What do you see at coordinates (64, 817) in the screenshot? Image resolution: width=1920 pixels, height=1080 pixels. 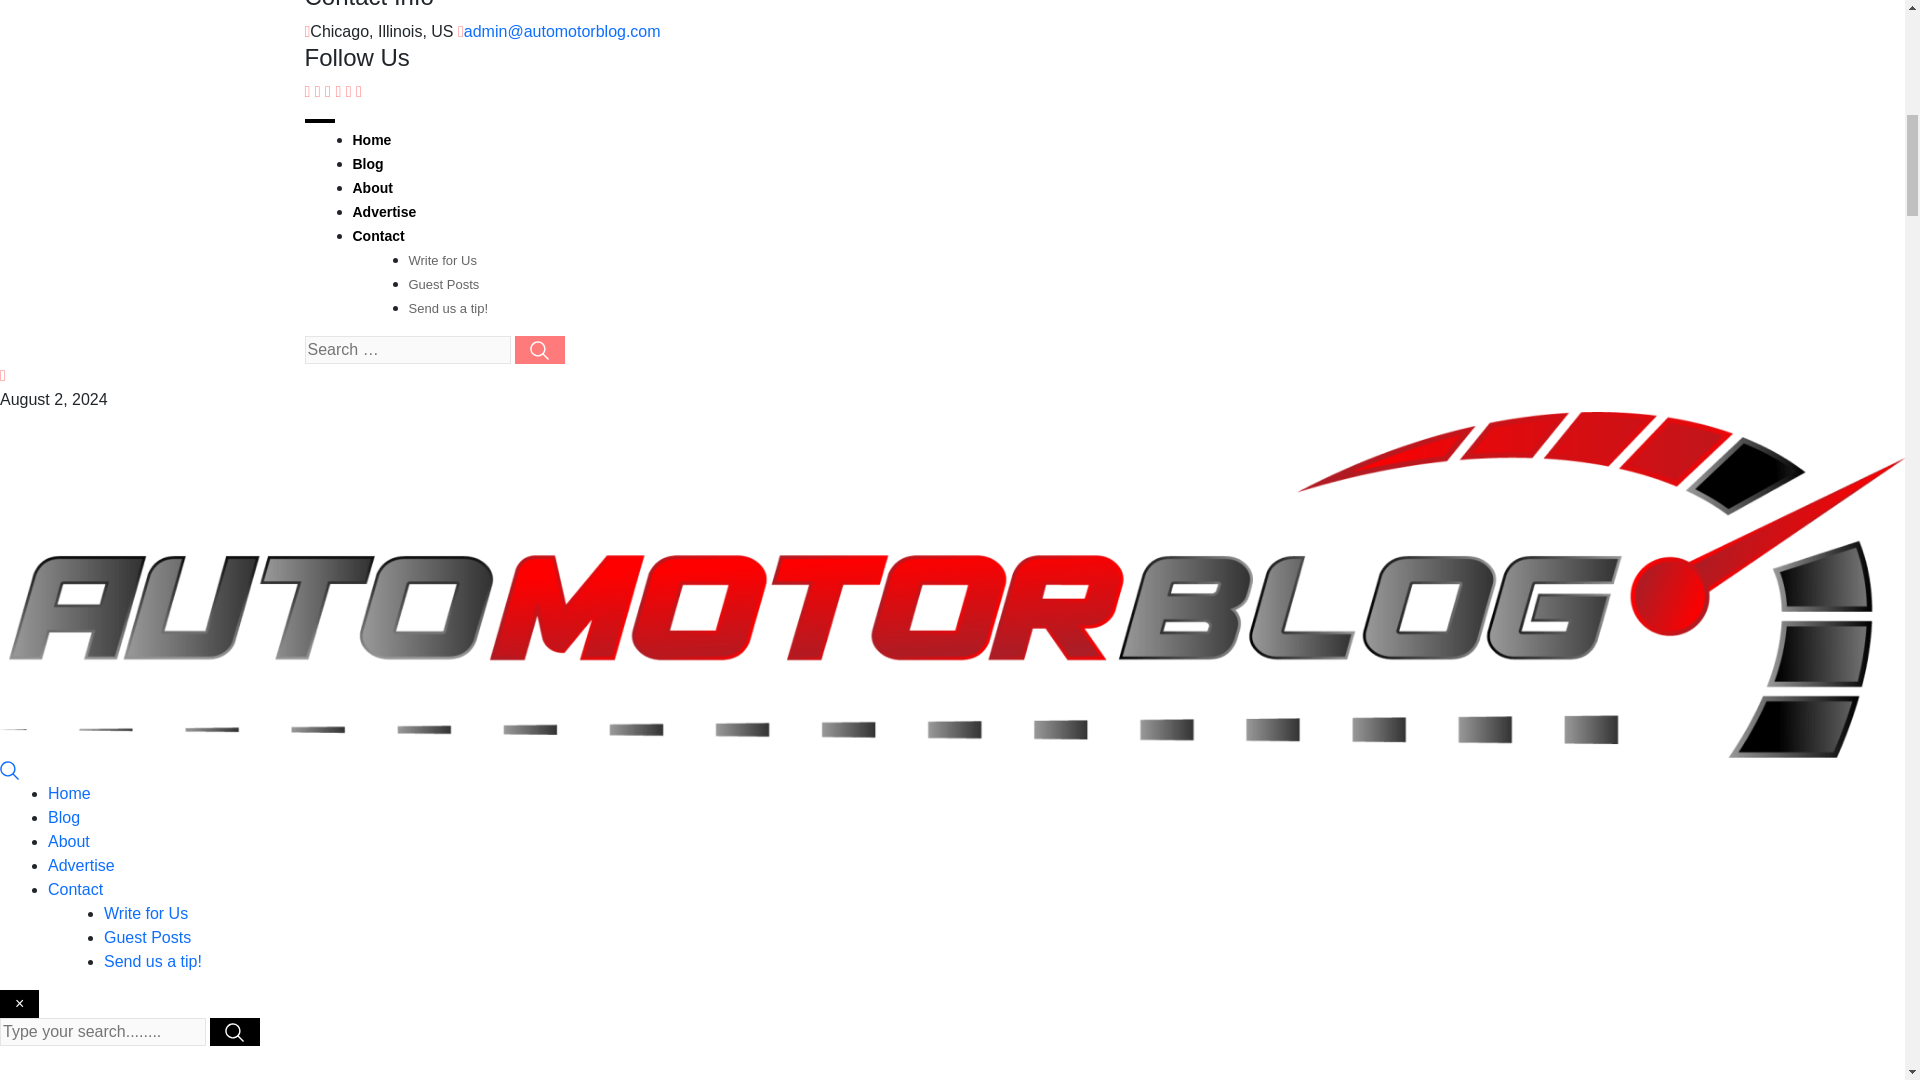 I see `Blog` at bounding box center [64, 817].